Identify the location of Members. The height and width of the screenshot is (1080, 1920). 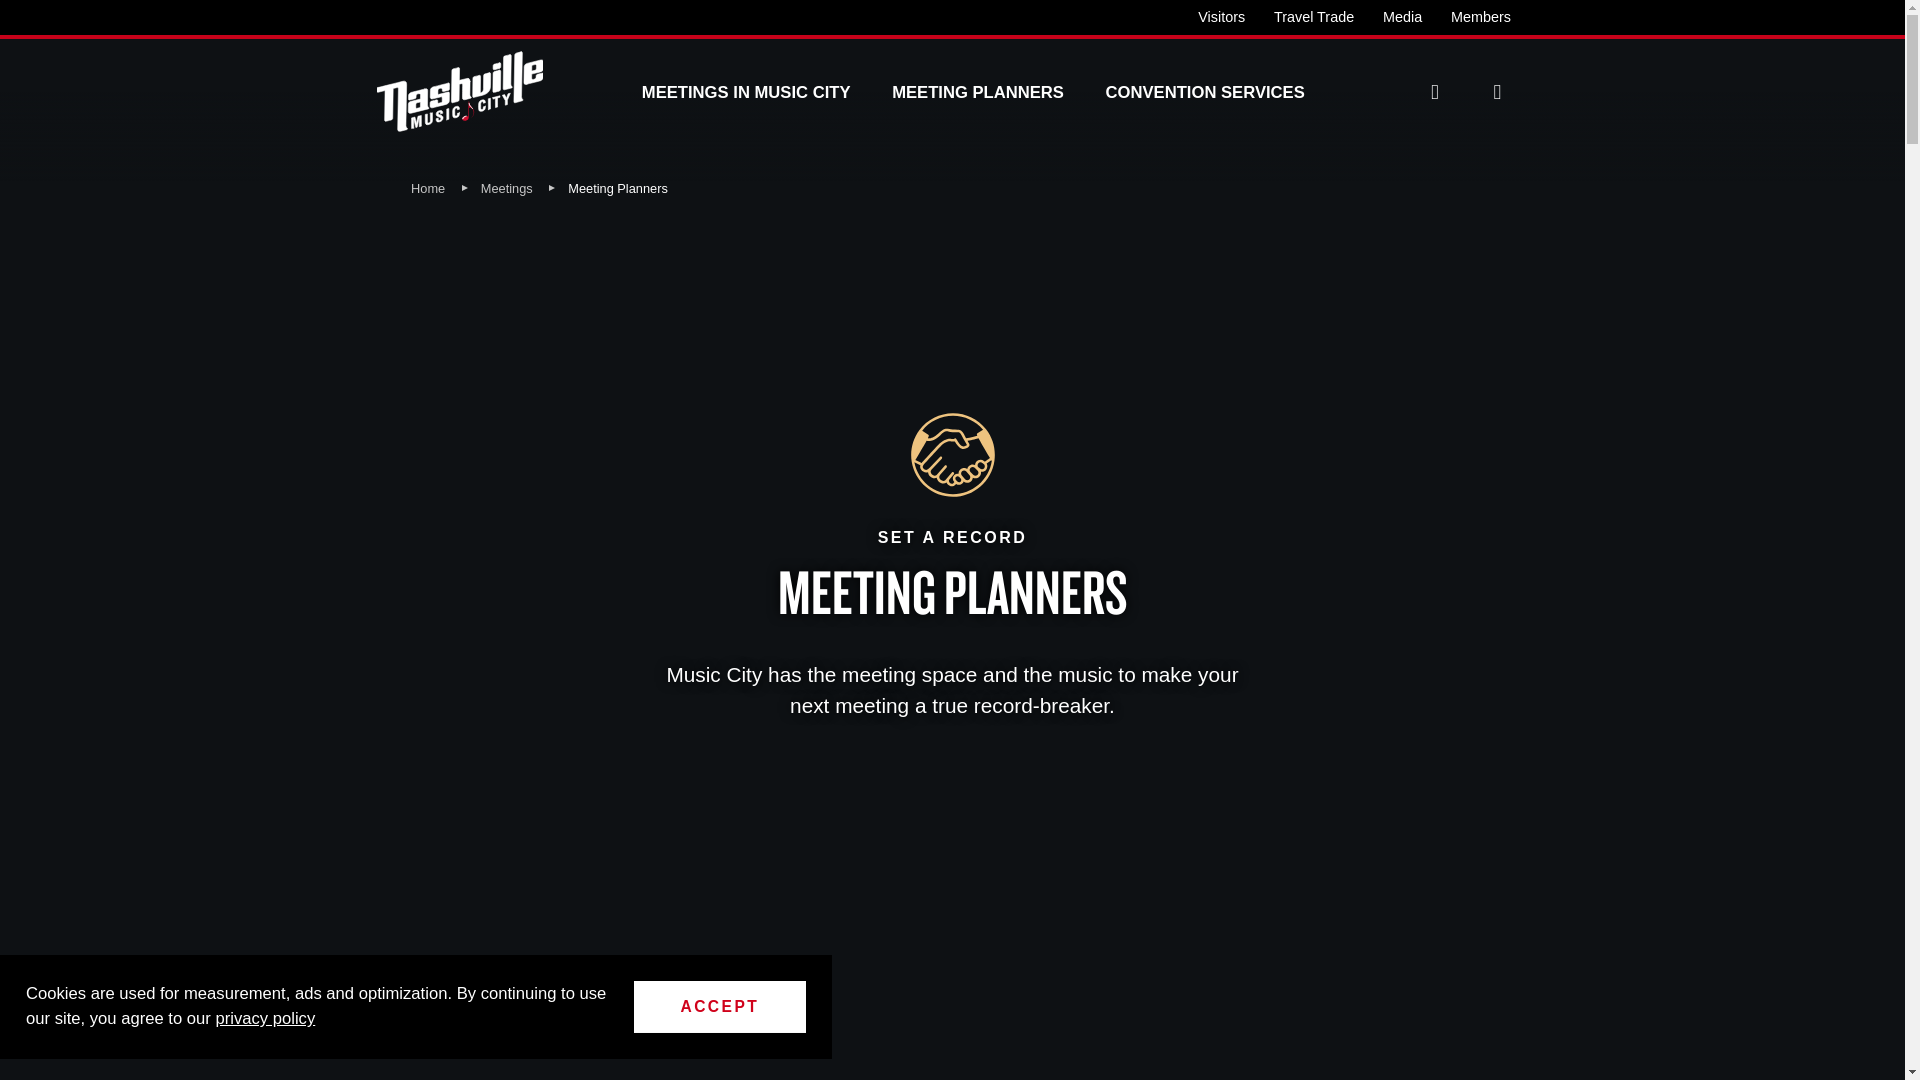
(1481, 16).